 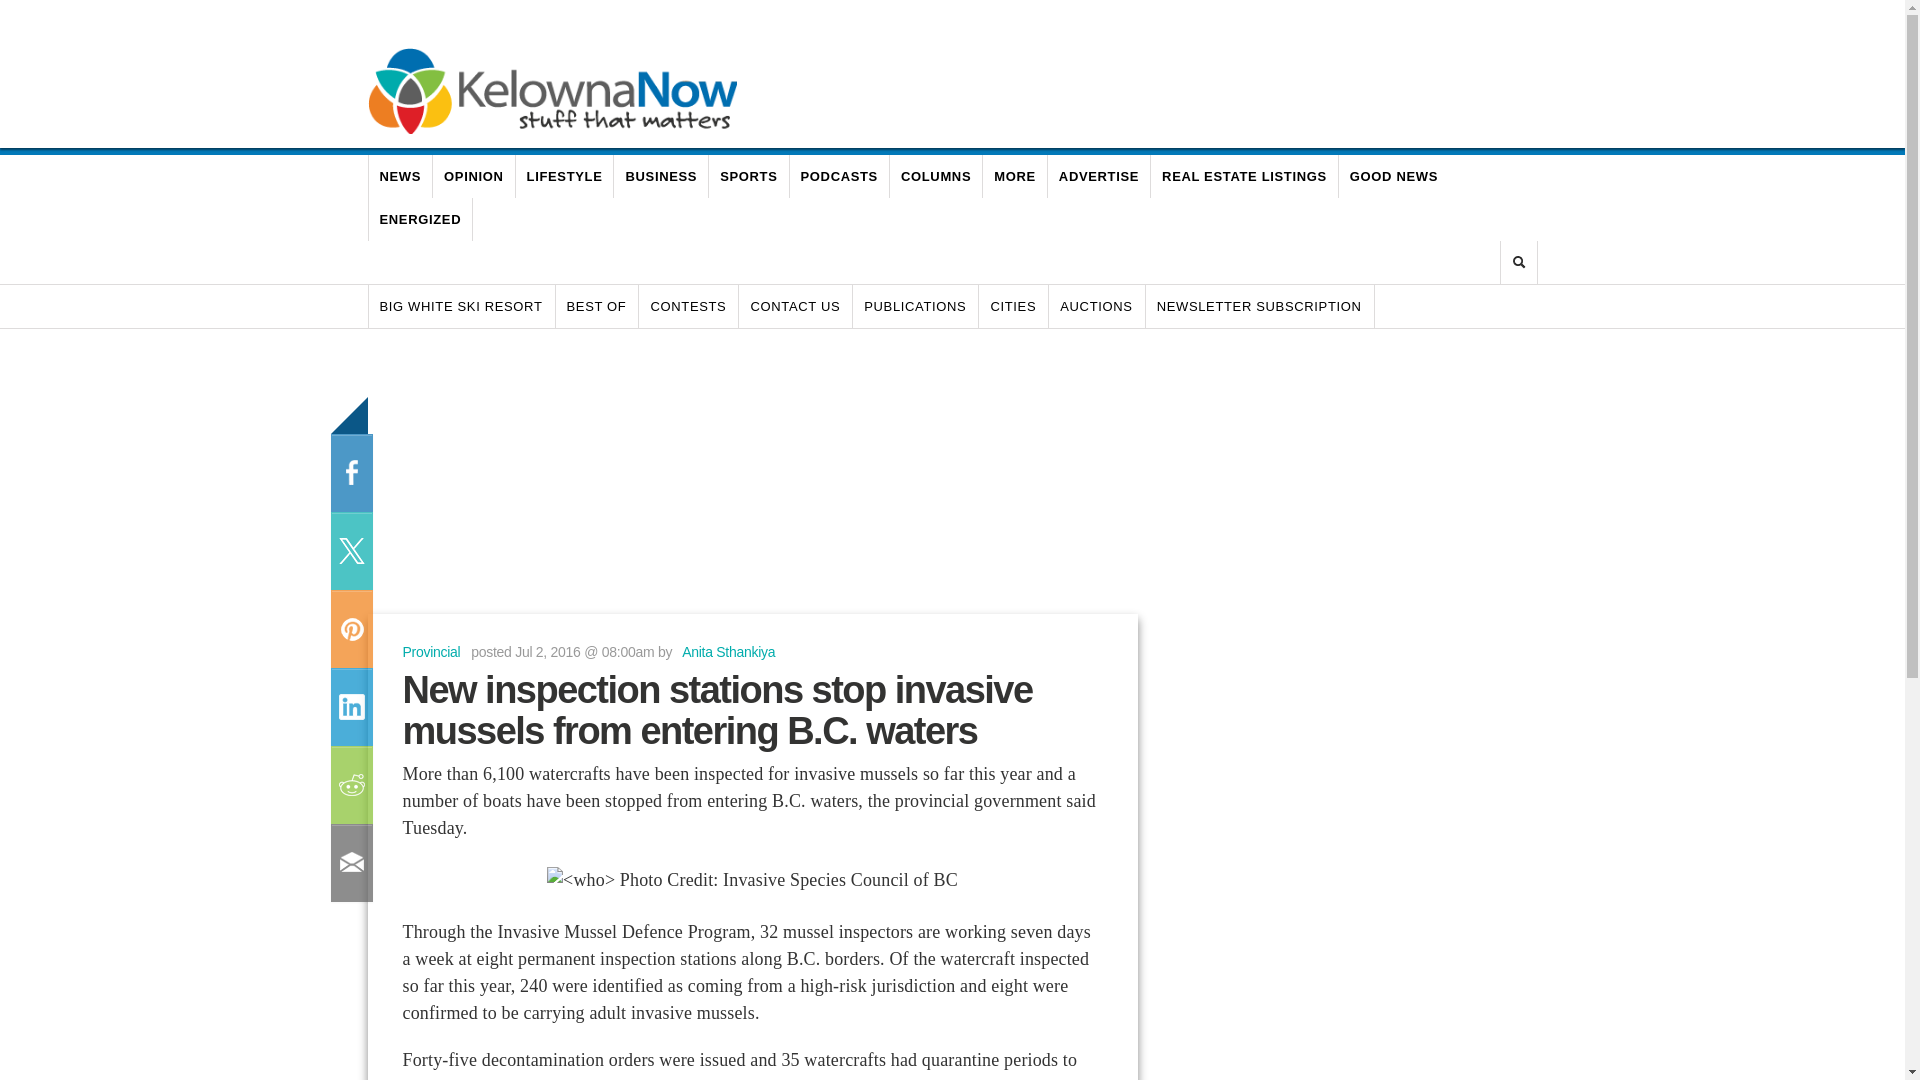 What do you see at coordinates (350, 707) in the screenshot?
I see `Share on LinkedIn` at bounding box center [350, 707].